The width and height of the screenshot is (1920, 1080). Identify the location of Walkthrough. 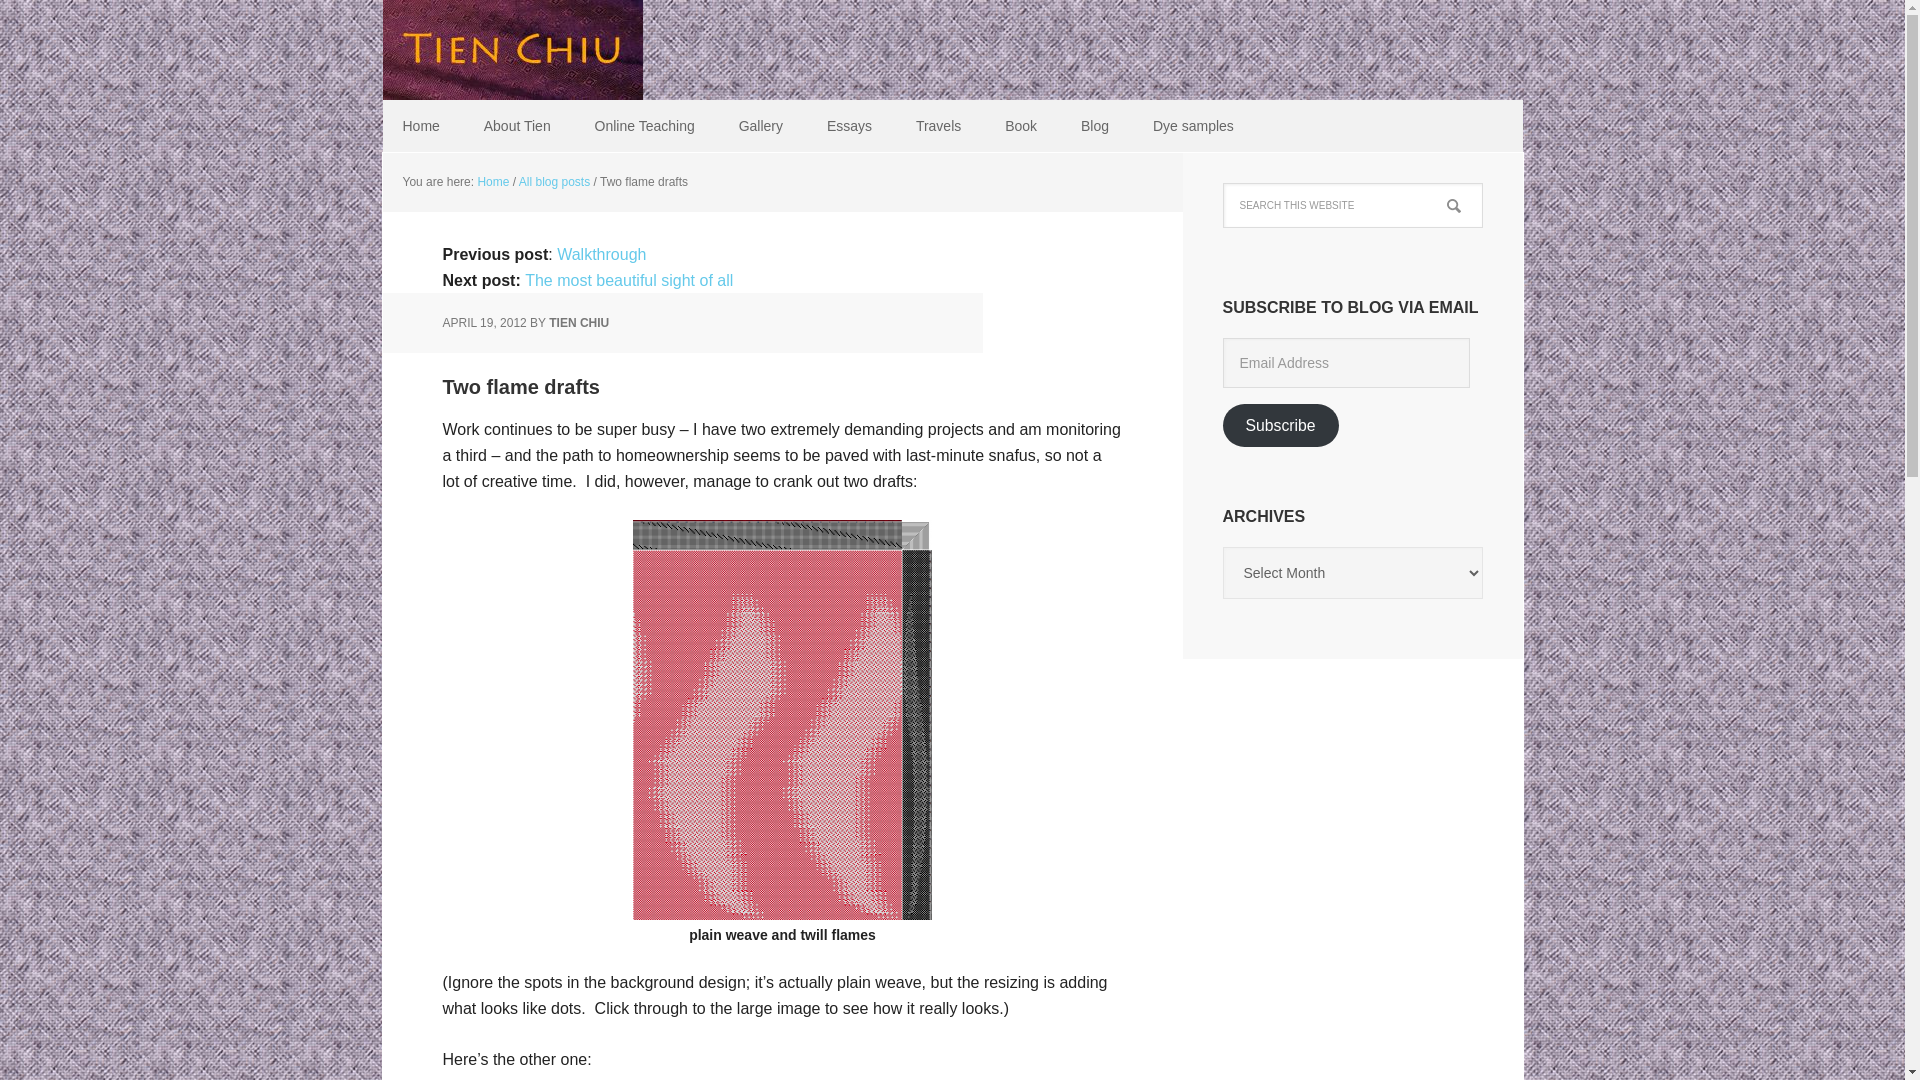
(600, 254).